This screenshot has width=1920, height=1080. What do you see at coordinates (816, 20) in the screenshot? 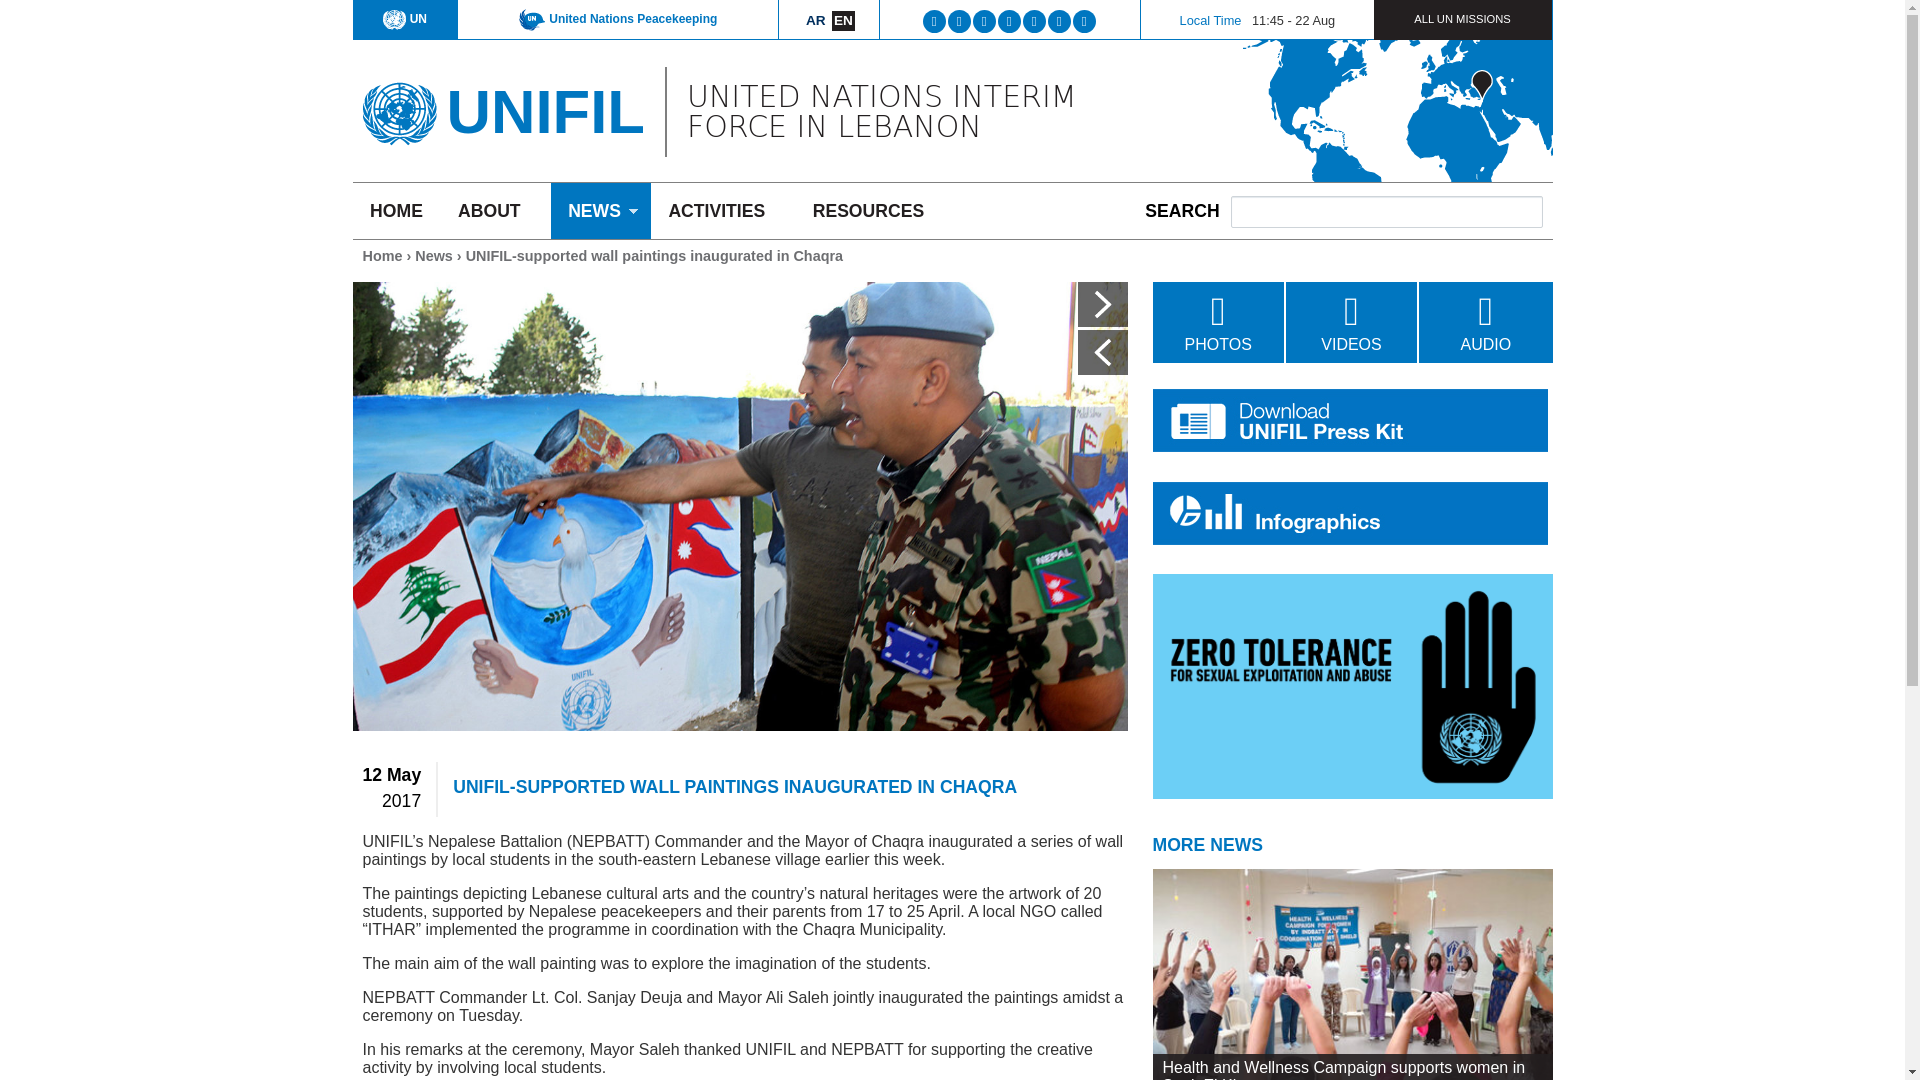
I see `AR` at bounding box center [816, 20].